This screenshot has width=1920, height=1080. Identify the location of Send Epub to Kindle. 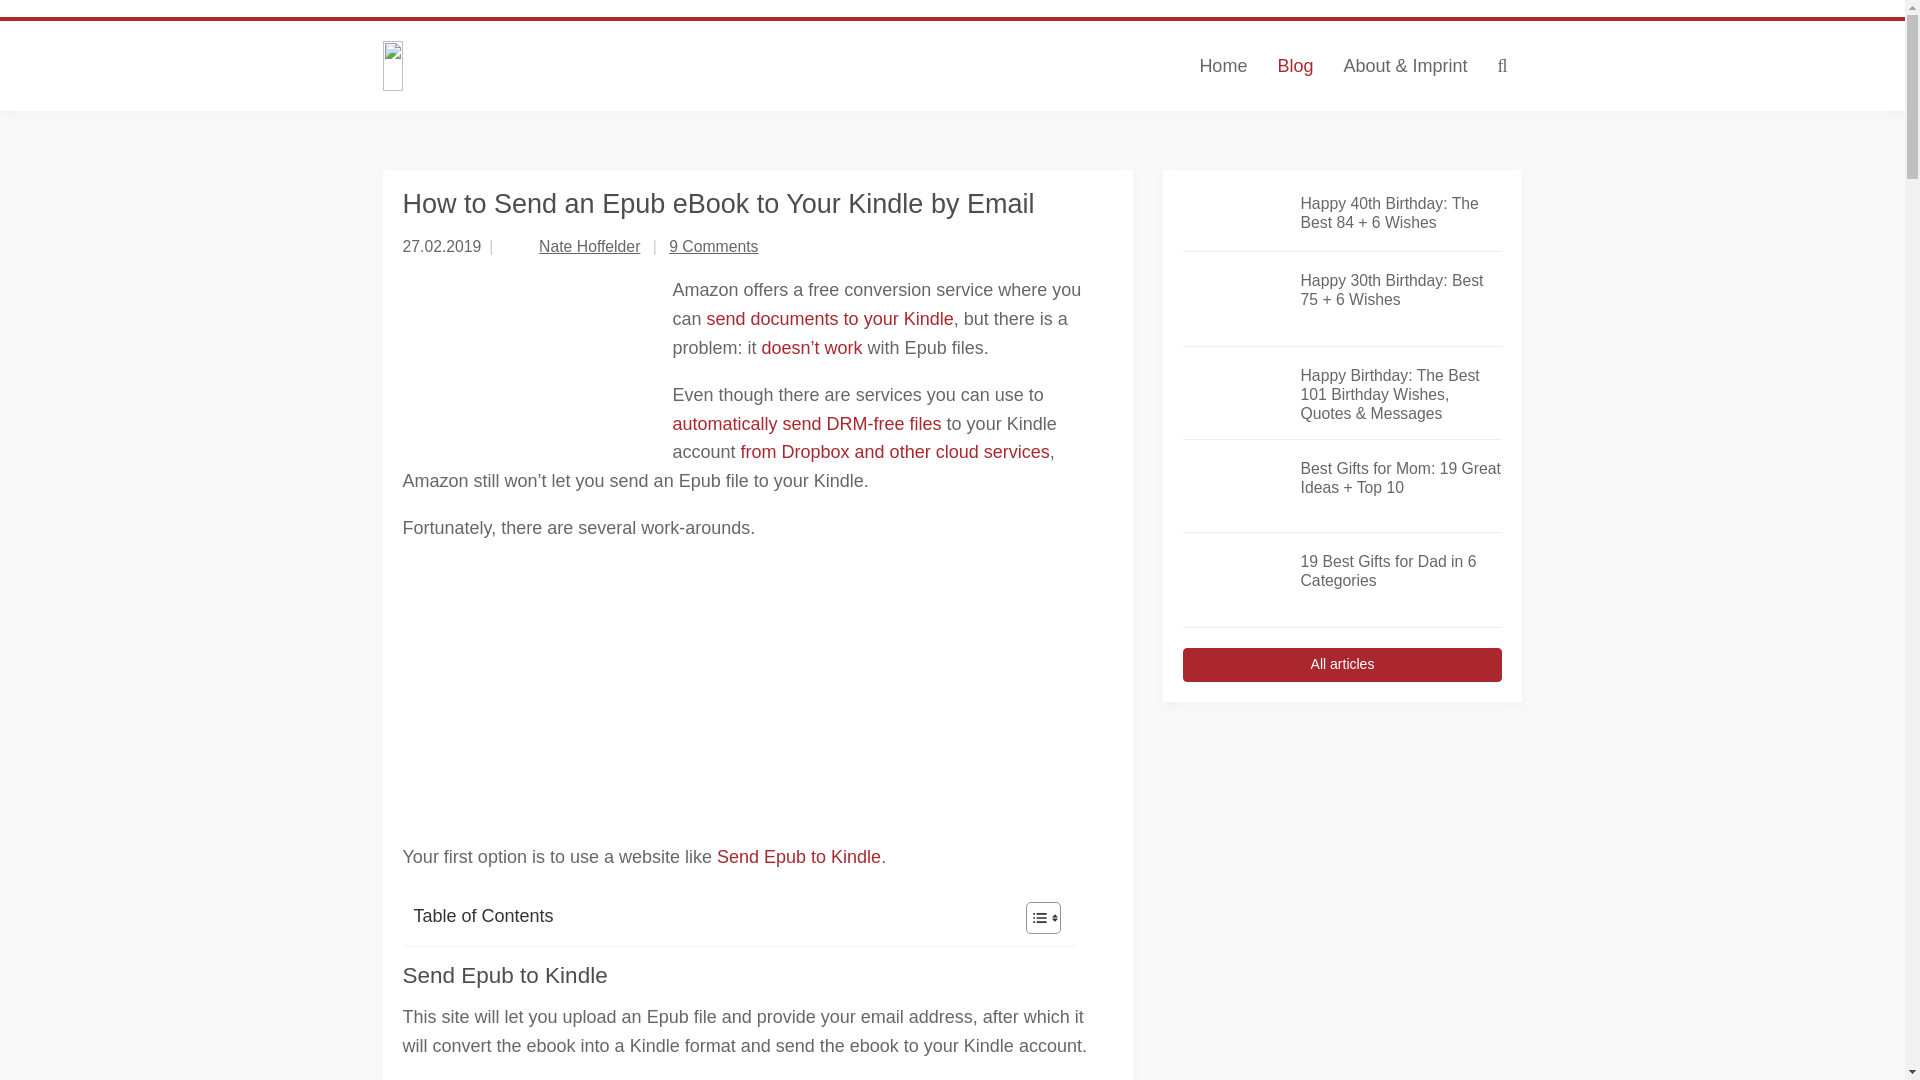
(798, 856).